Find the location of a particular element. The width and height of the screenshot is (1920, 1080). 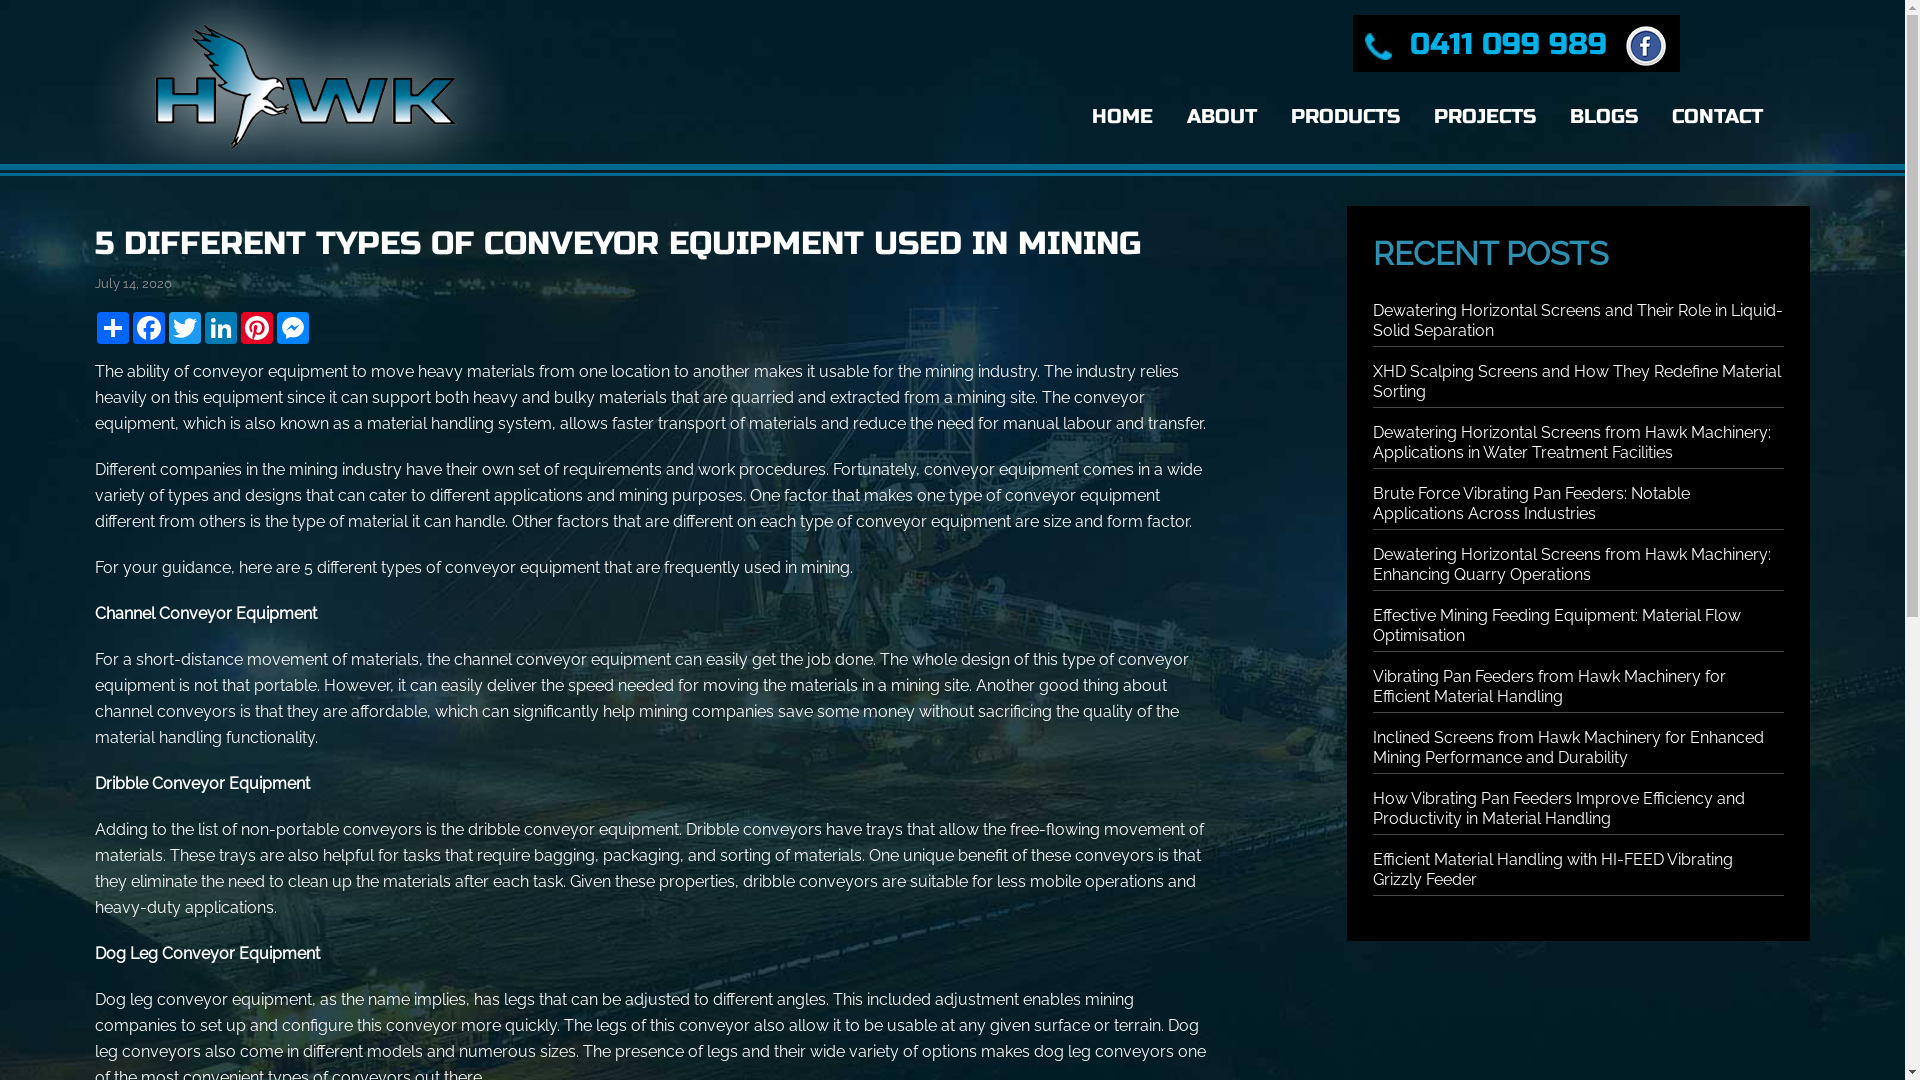

HOME is located at coordinates (1122, 117).